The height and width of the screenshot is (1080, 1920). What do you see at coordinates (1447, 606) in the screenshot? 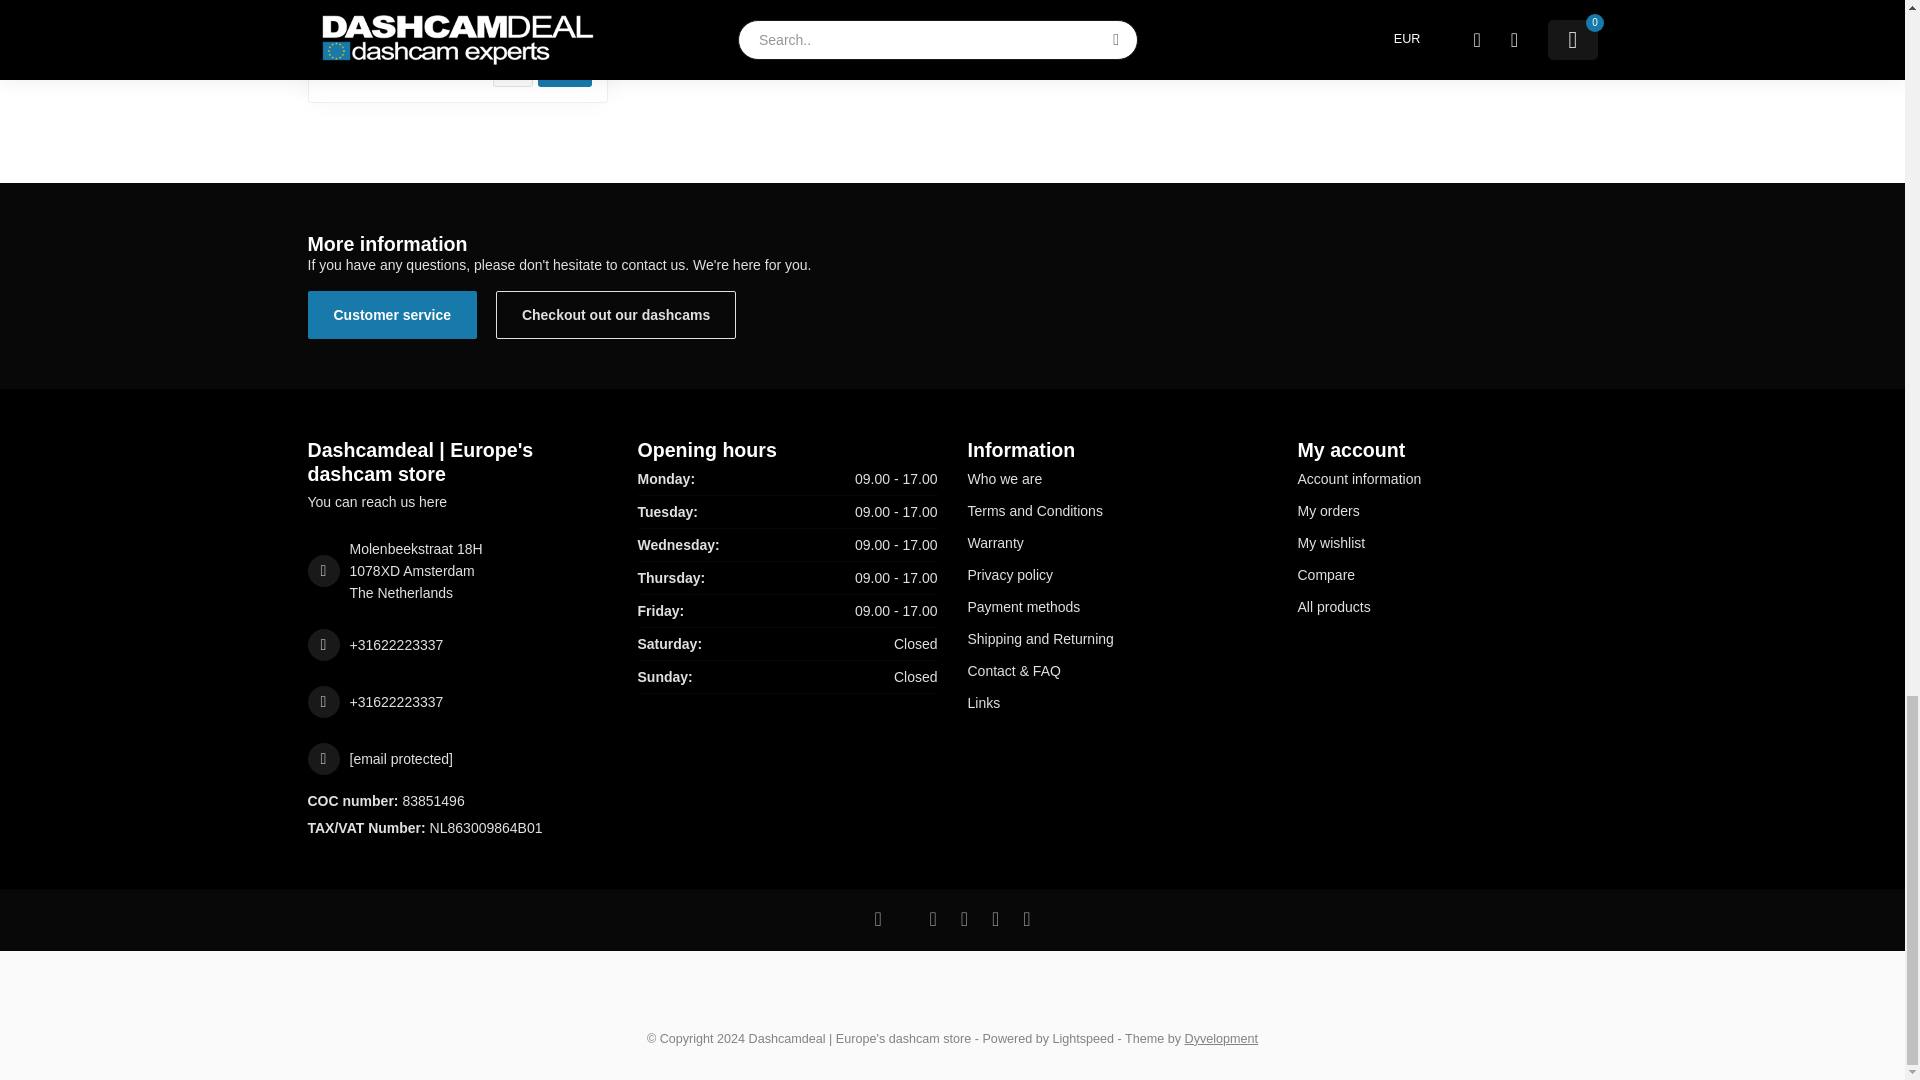
I see `All products` at bounding box center [1447, 606].